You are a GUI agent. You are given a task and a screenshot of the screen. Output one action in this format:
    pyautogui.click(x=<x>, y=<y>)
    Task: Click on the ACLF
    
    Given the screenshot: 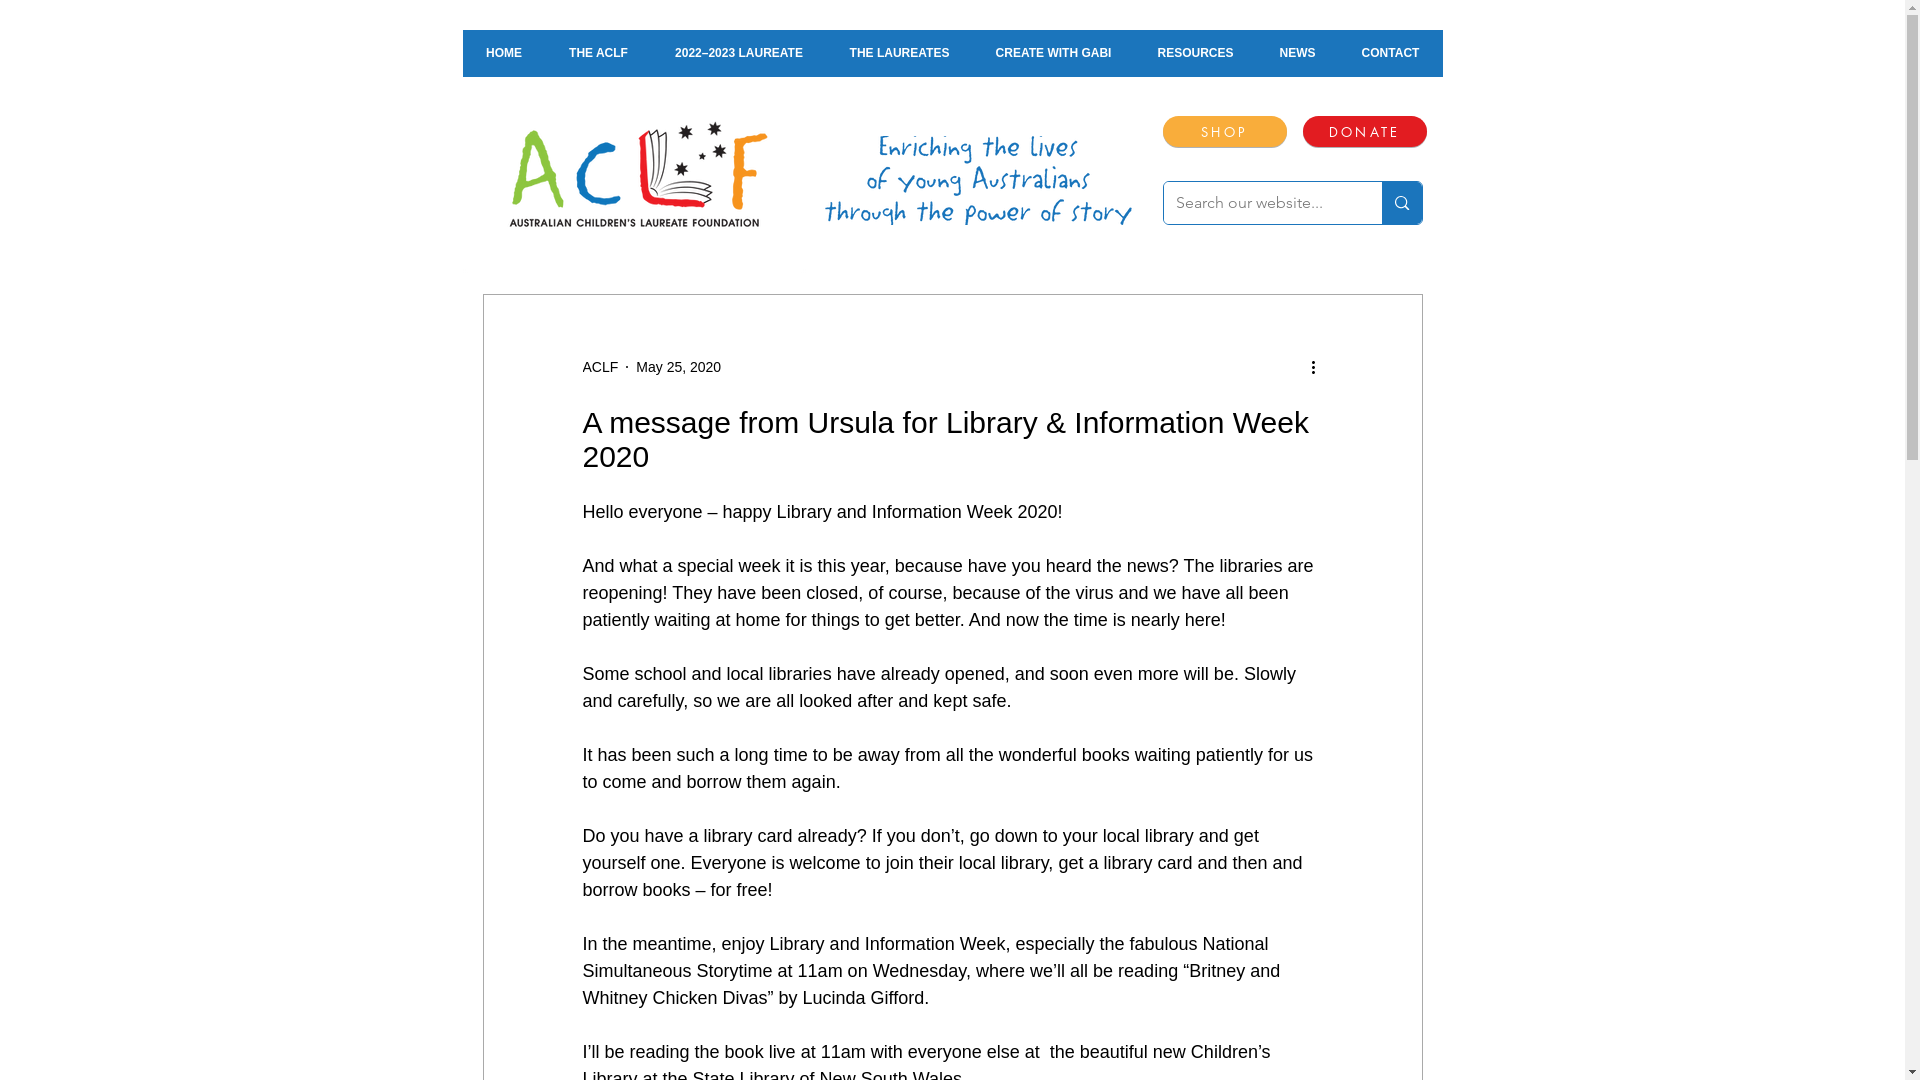 What is the action you would take?
    pyautogui.click(x=600, y=366)
    